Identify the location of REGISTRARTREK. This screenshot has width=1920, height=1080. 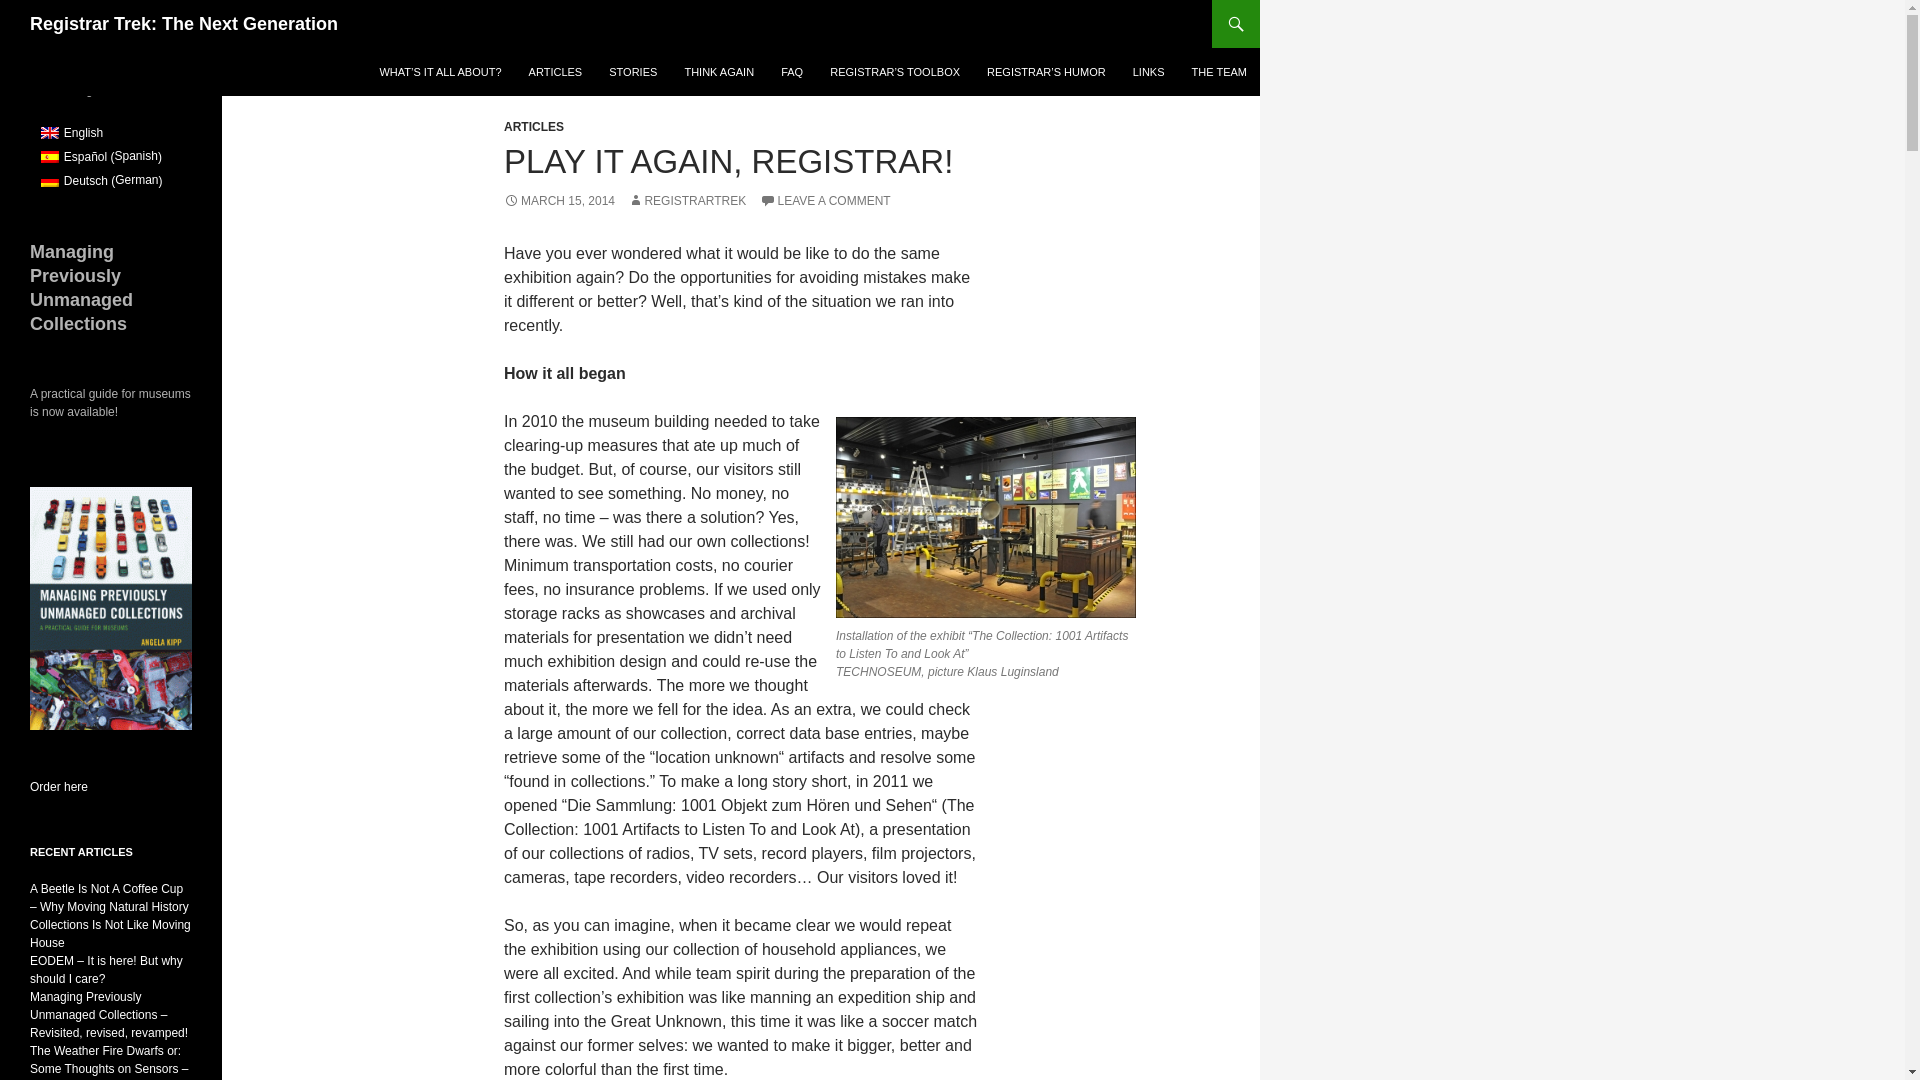
(686, 201).